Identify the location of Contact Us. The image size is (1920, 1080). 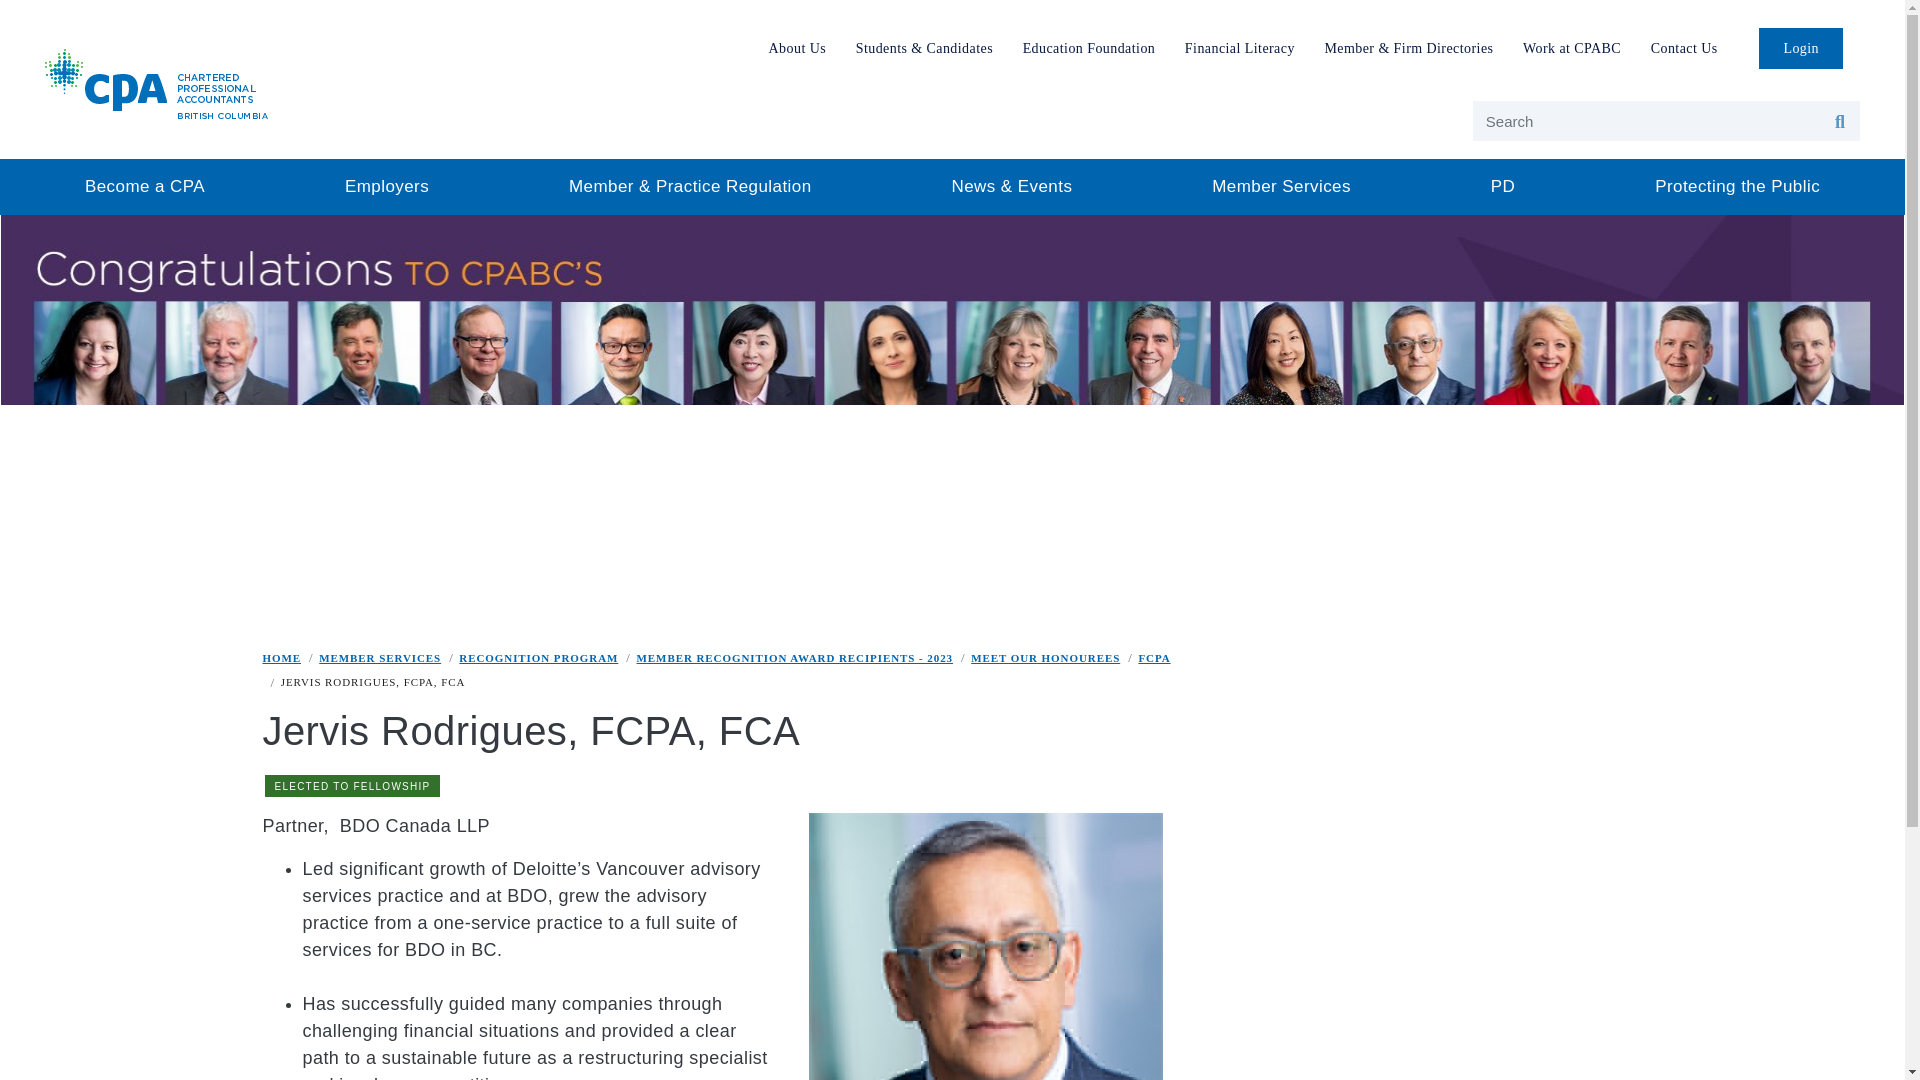
(1684, 48).